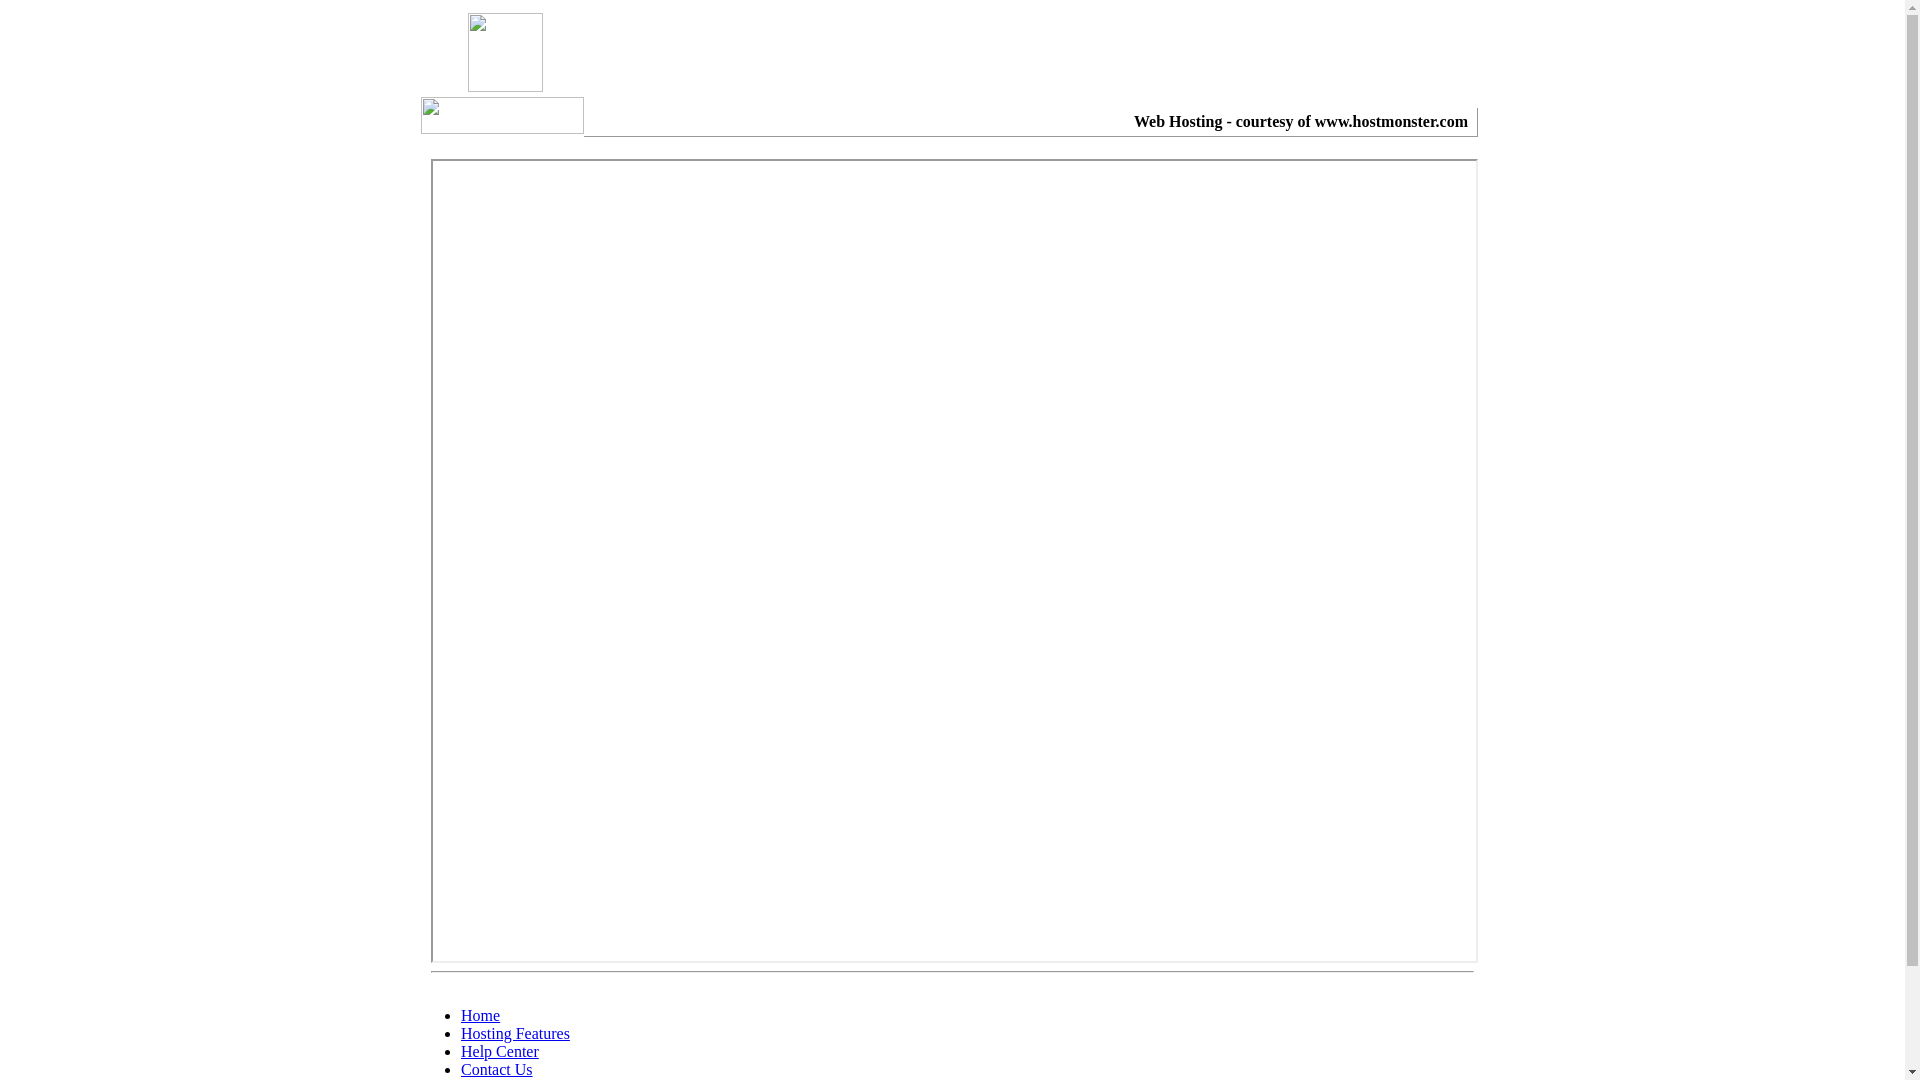 The image size is (1920, 1080). What do you see at coordinates (500, 1052) in the screenshot?
I see `Help Center` at bounding box center [500, 1052].